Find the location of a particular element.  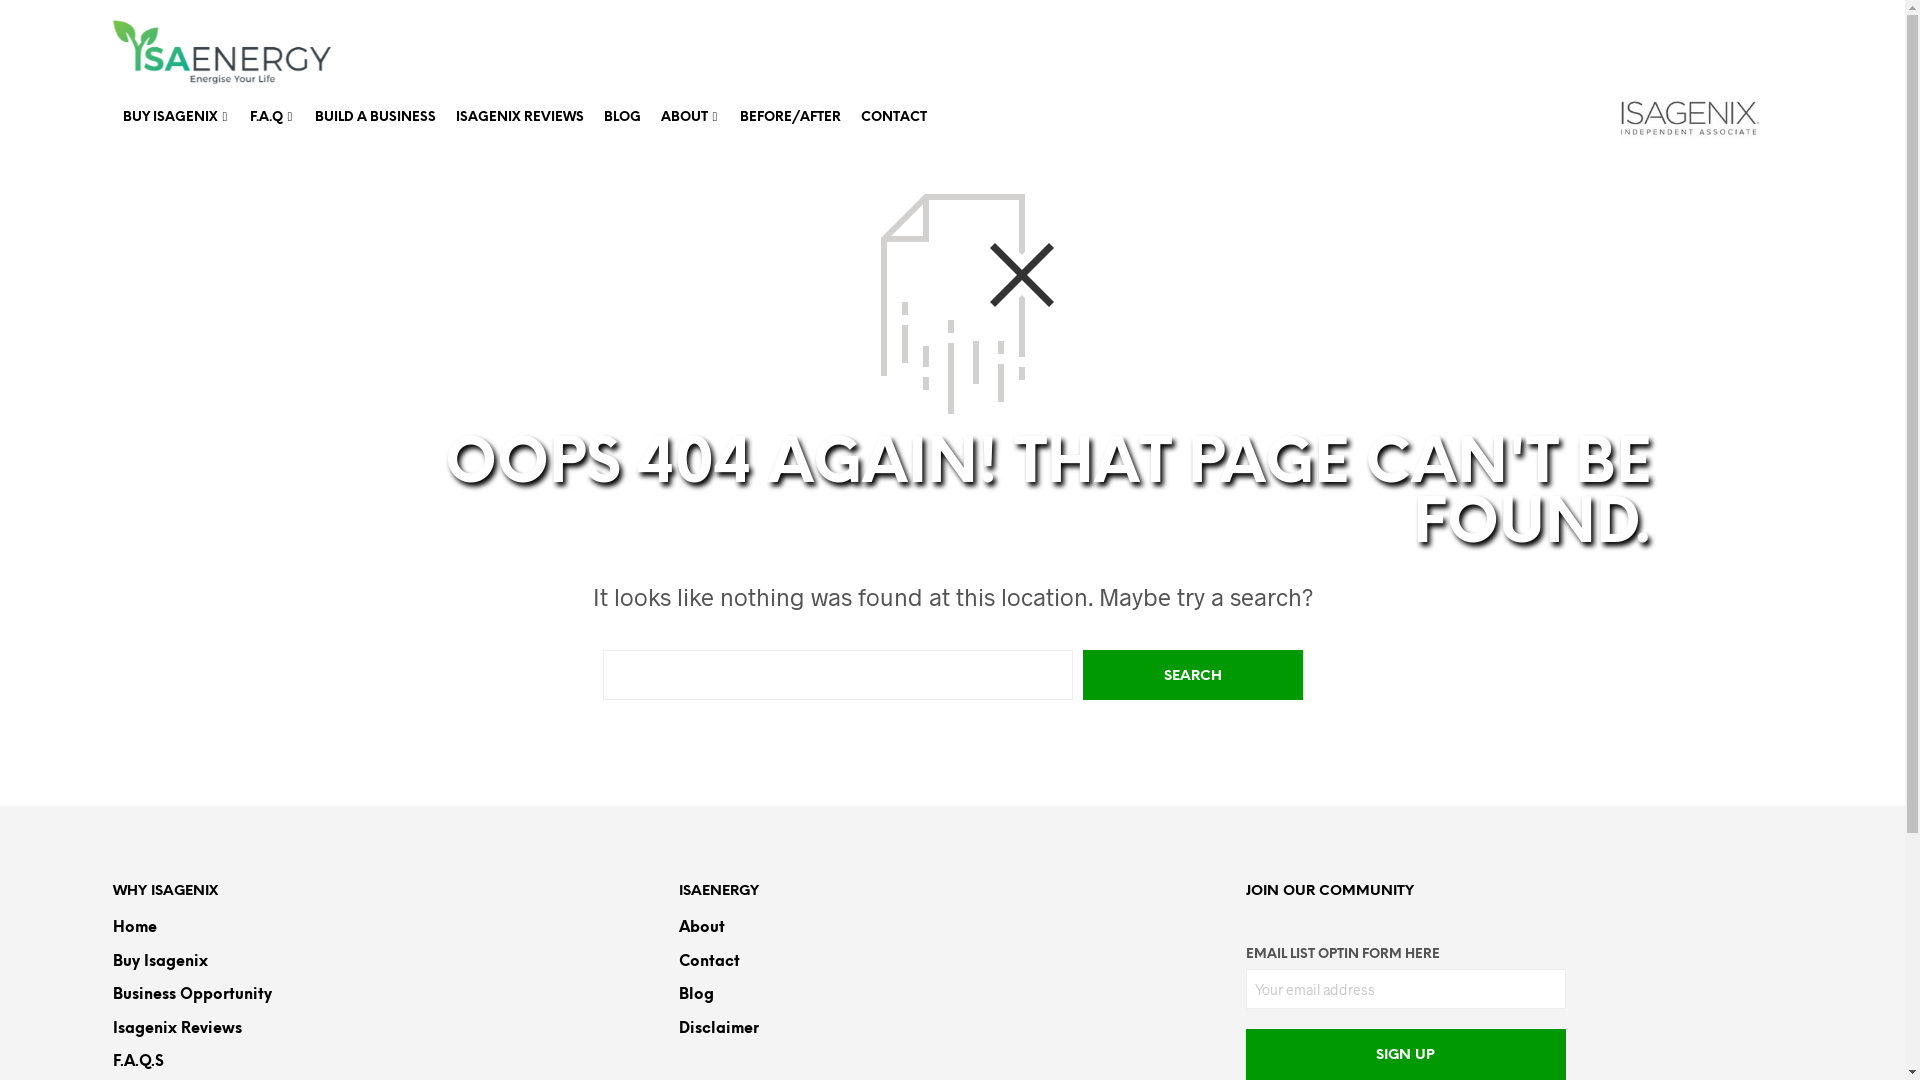

Home is located at coordinates (134, 928).